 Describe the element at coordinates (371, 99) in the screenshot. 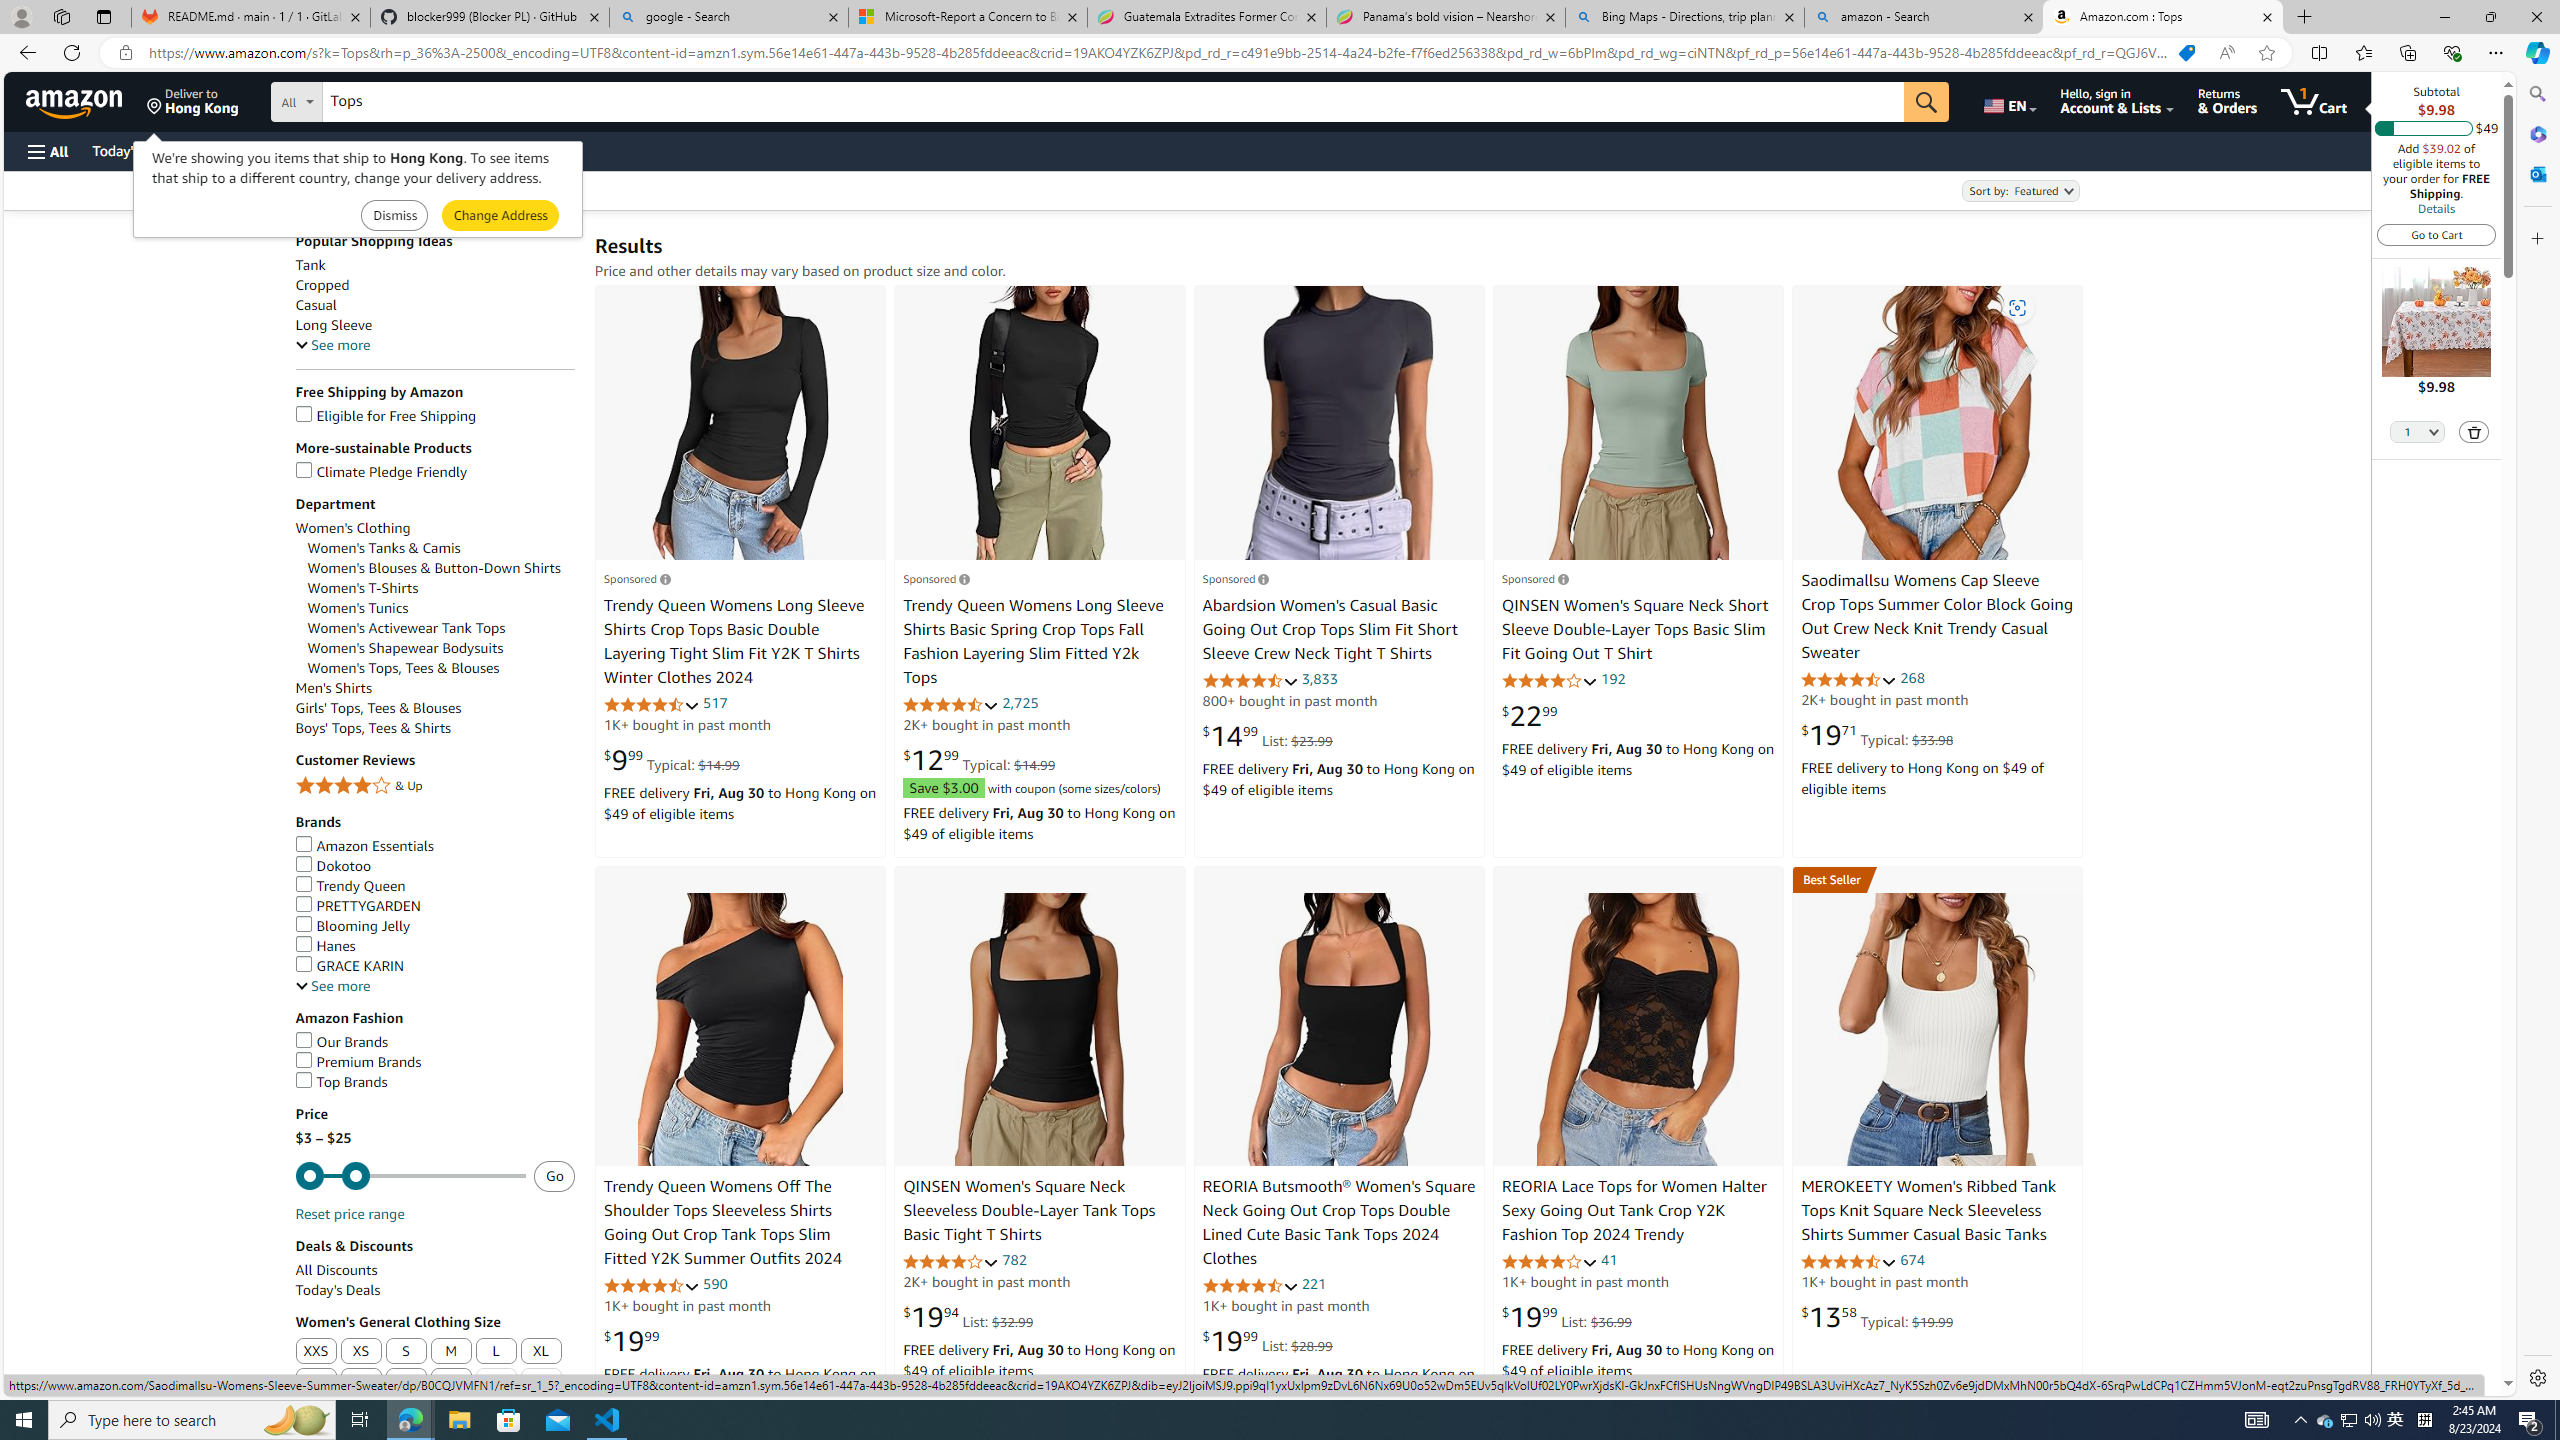

I see `Search in` at that location.